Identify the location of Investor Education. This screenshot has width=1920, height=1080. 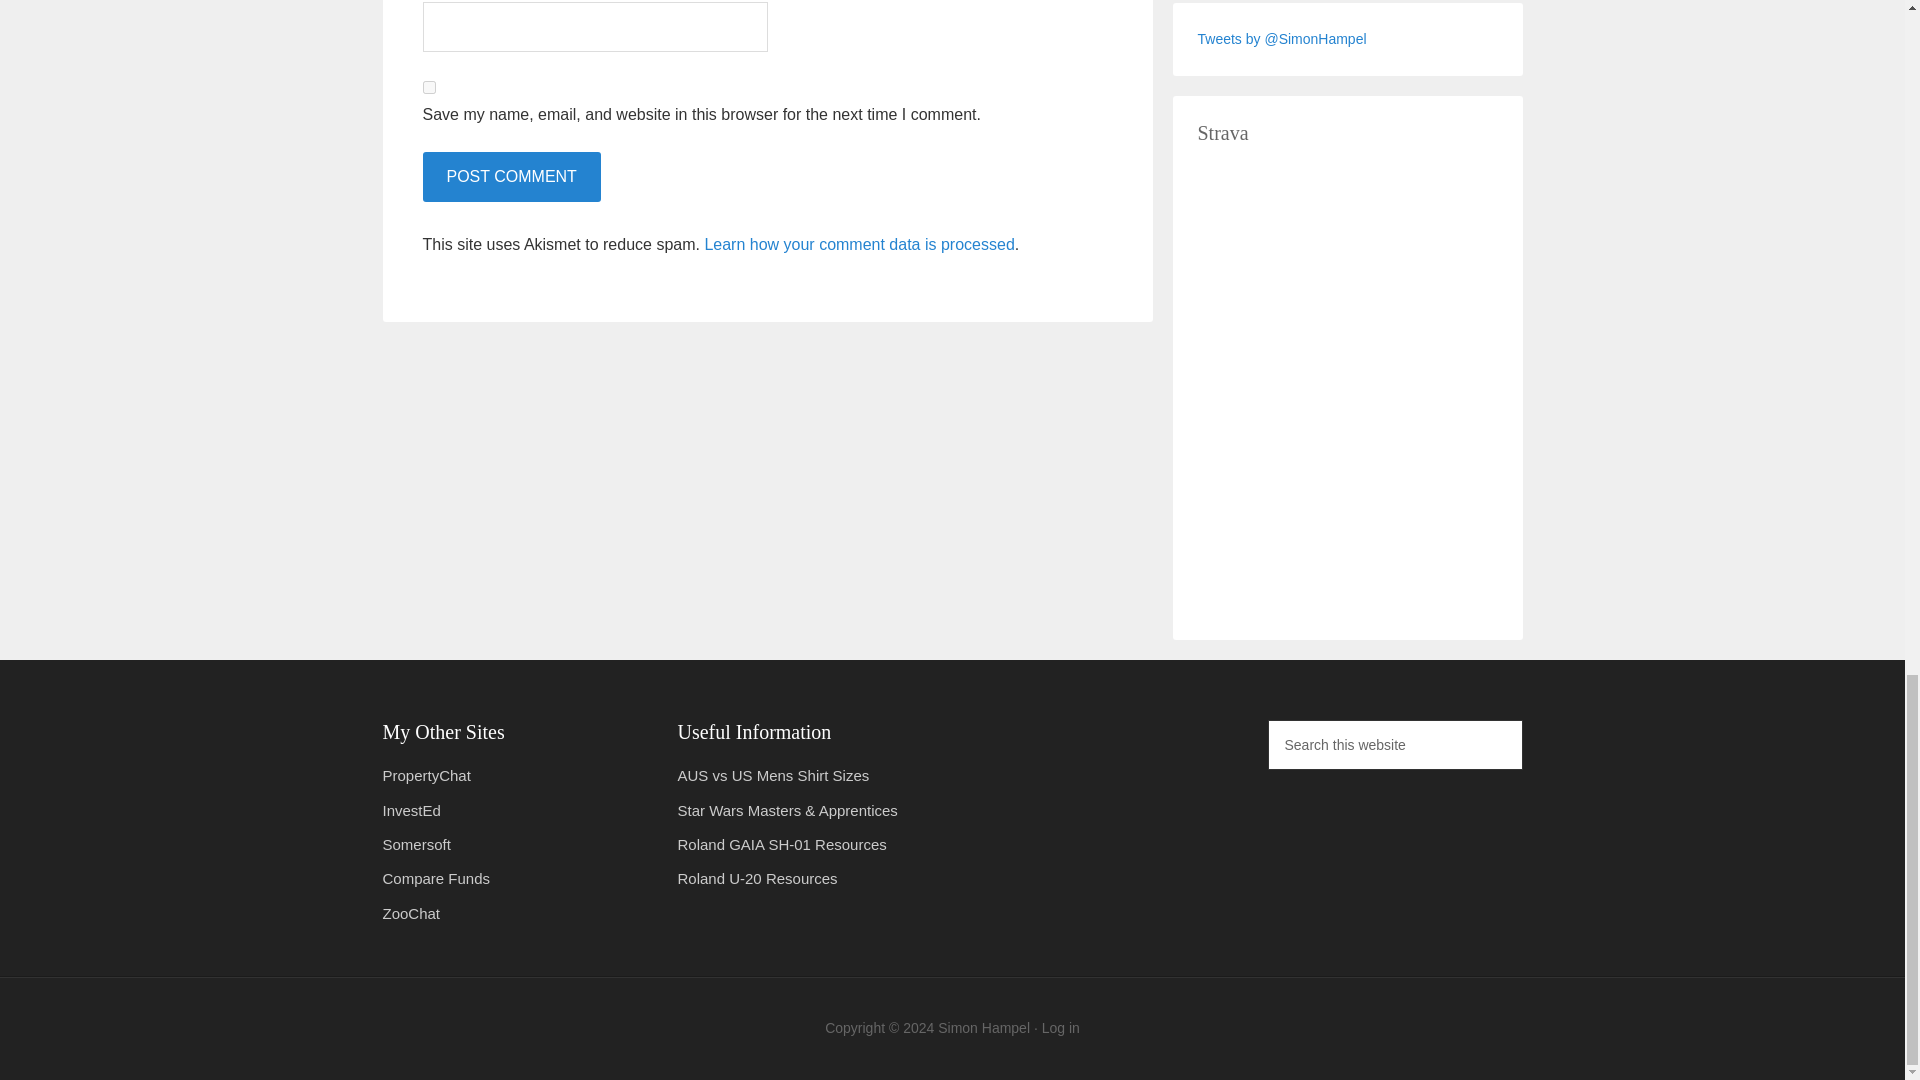
(410, 810).